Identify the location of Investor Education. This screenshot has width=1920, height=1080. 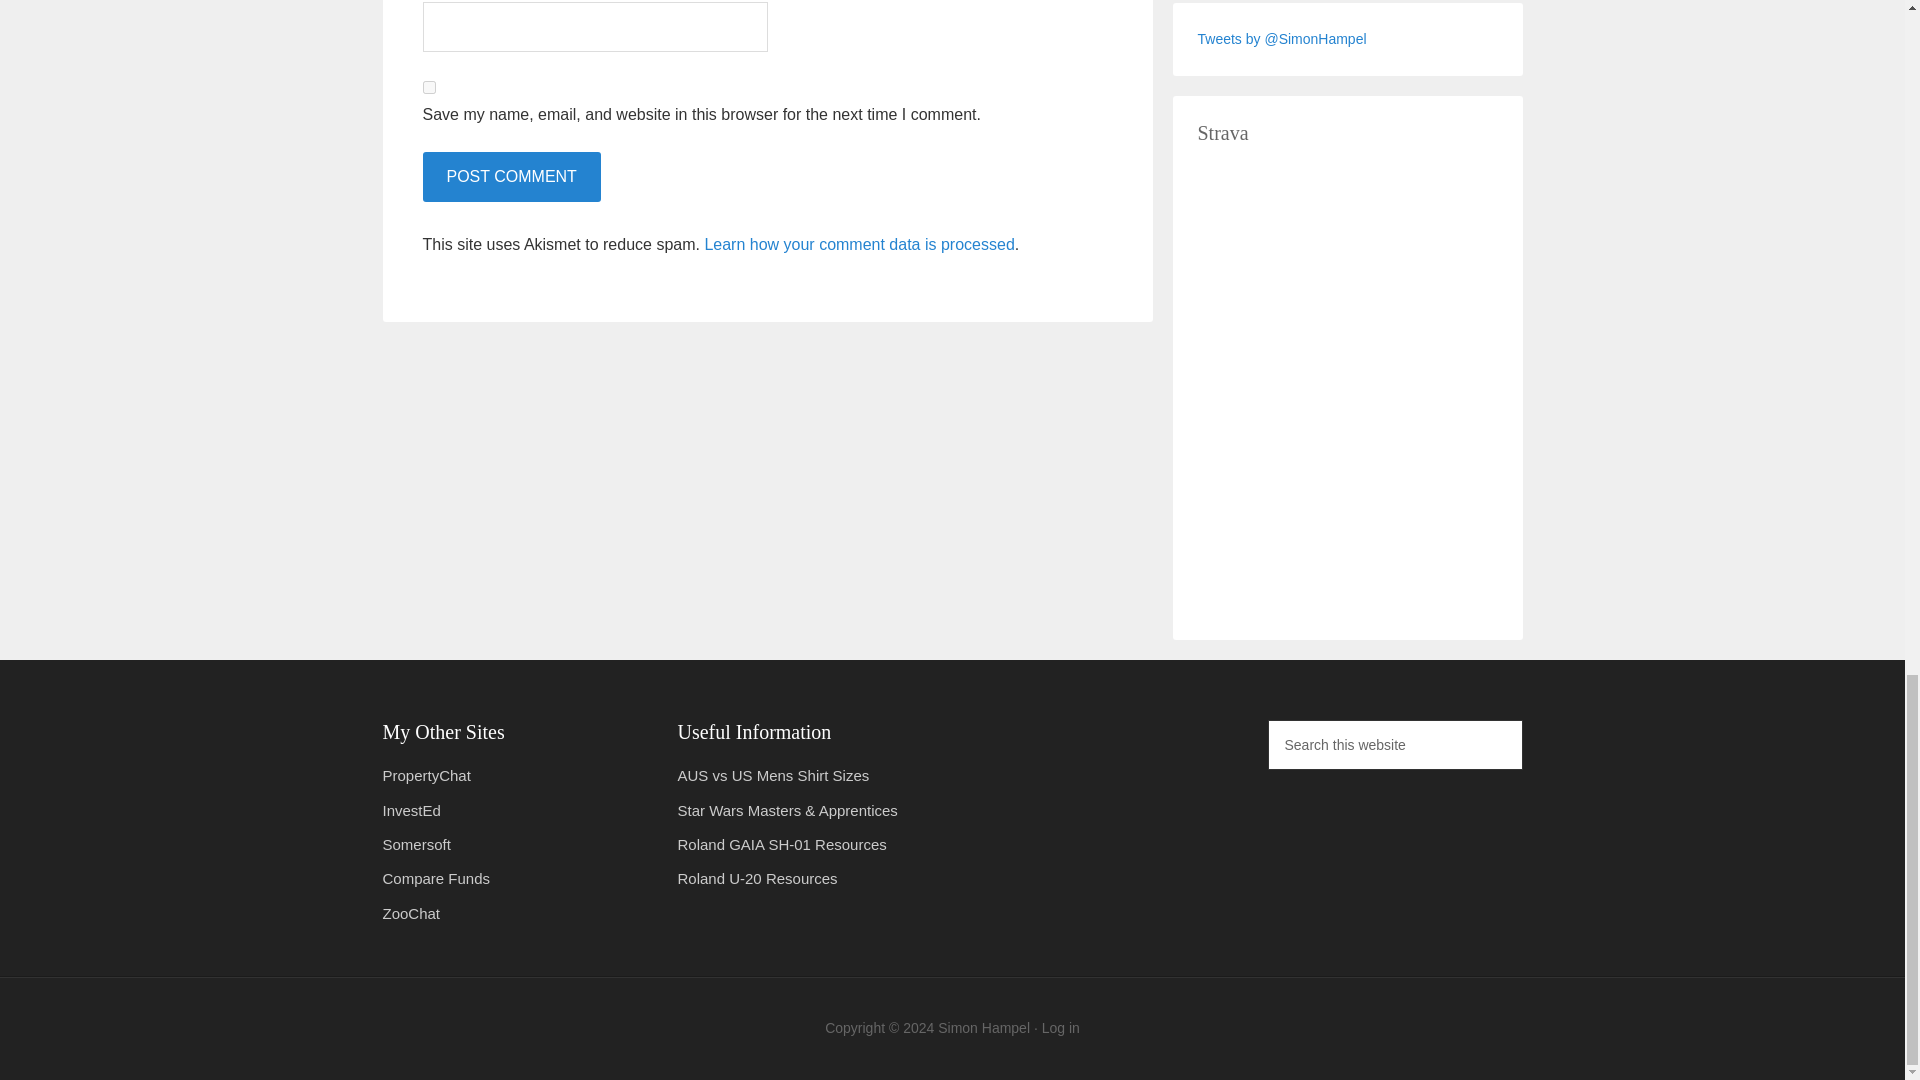
(410, 810).